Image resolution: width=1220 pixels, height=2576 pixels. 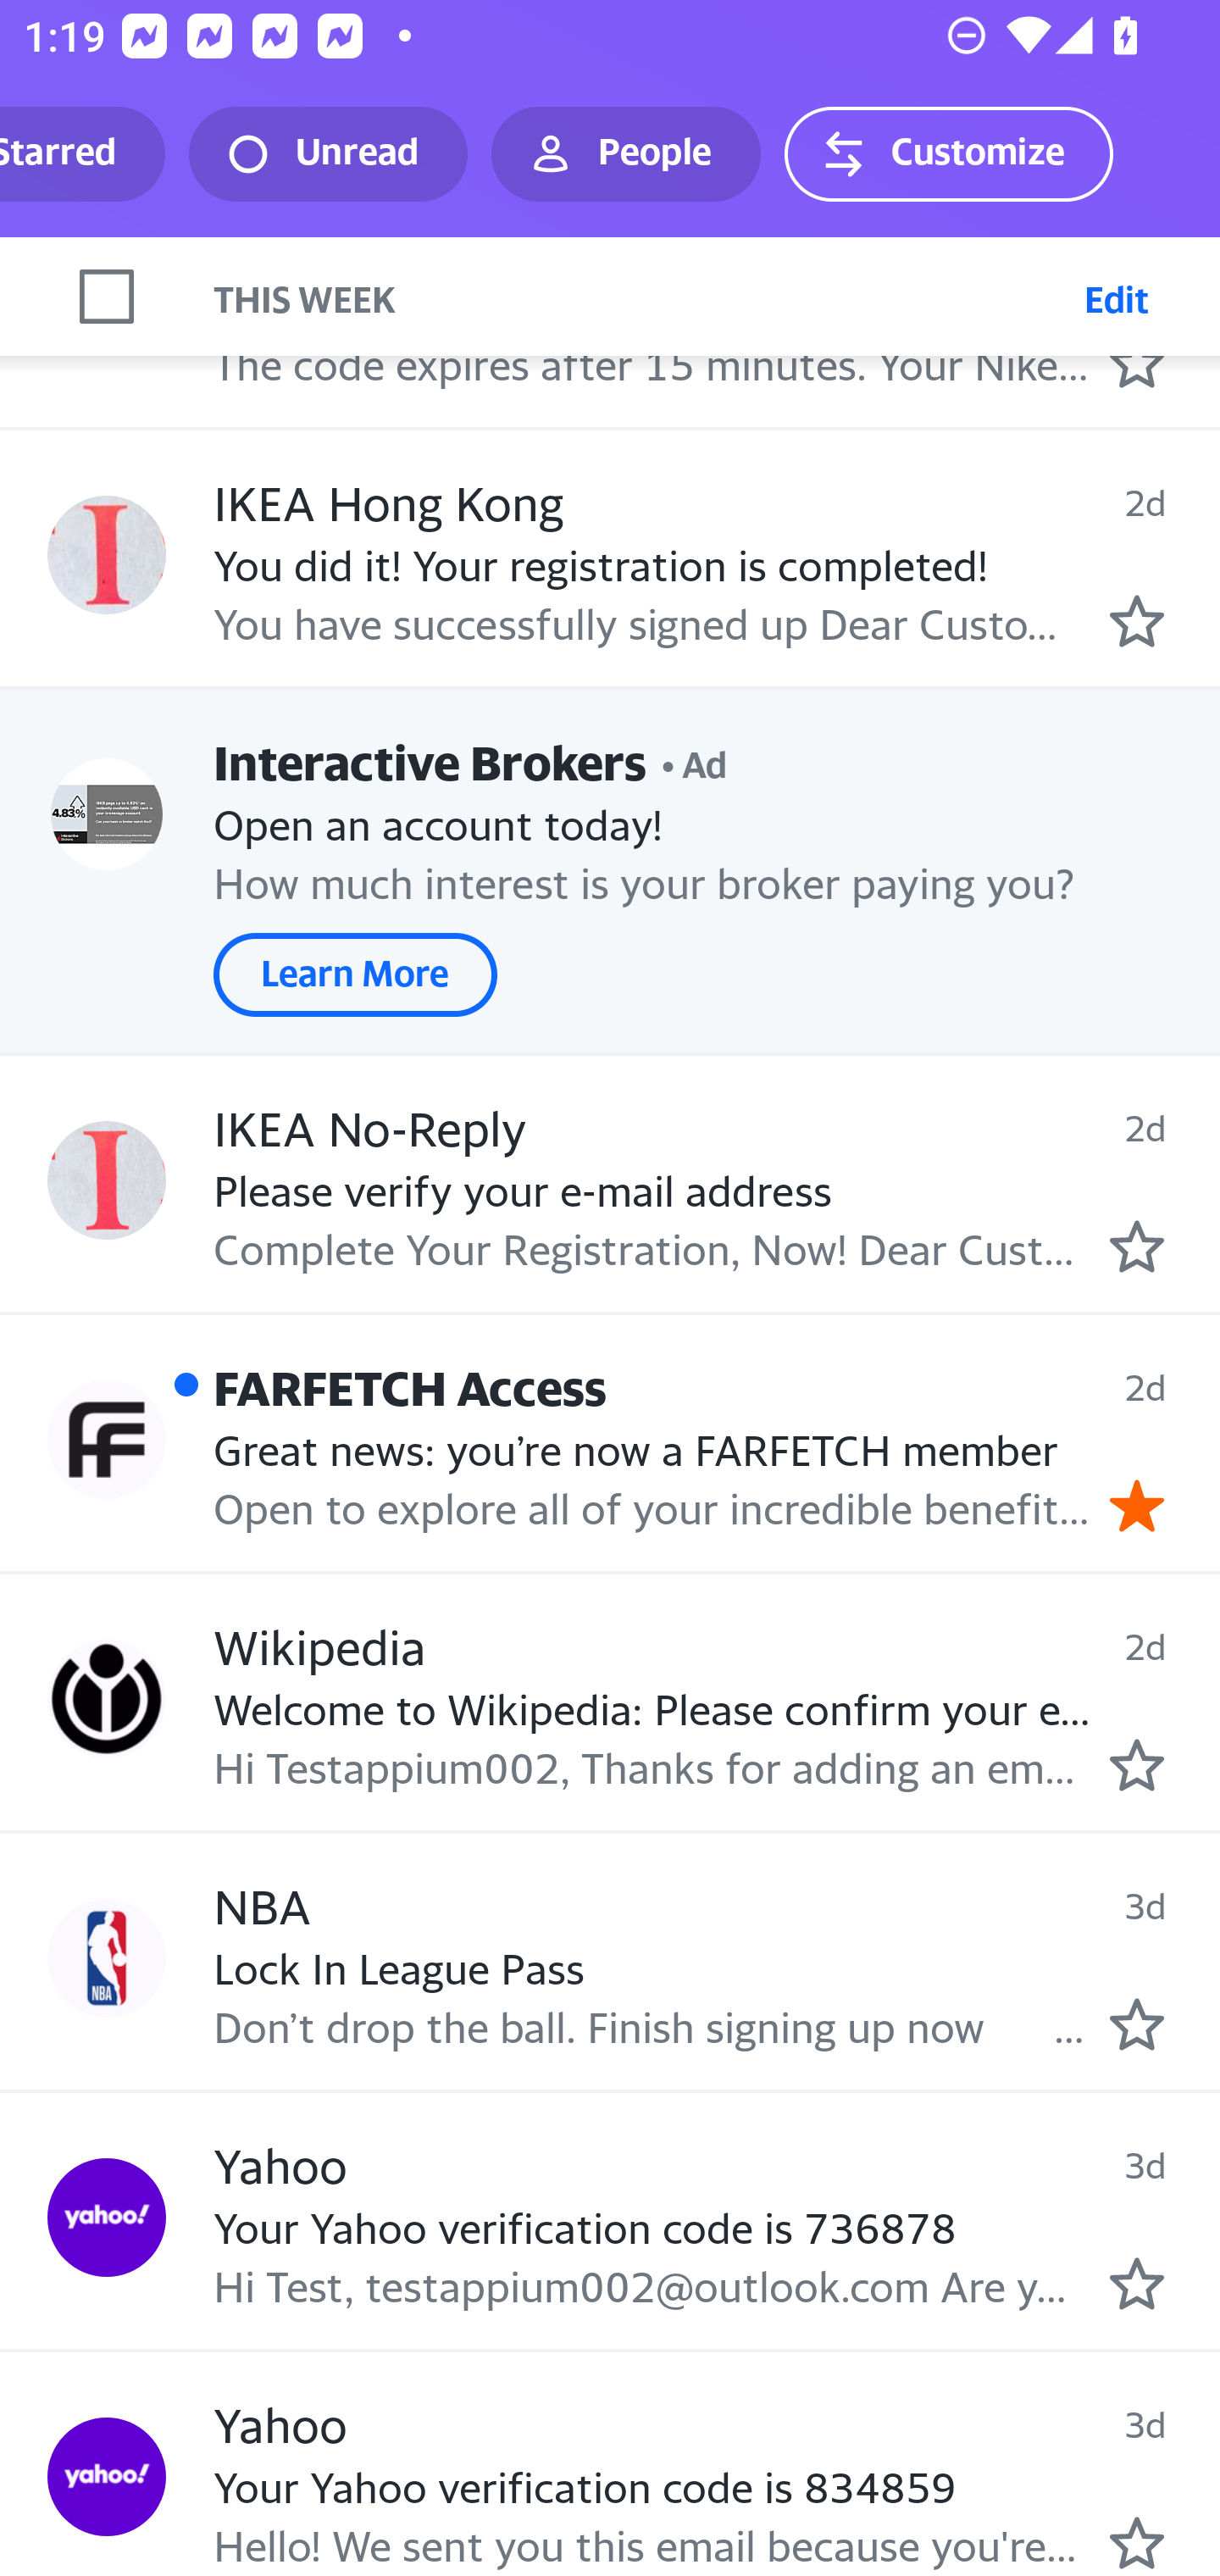 I want to click on Unread, so click(x=328, y=154).